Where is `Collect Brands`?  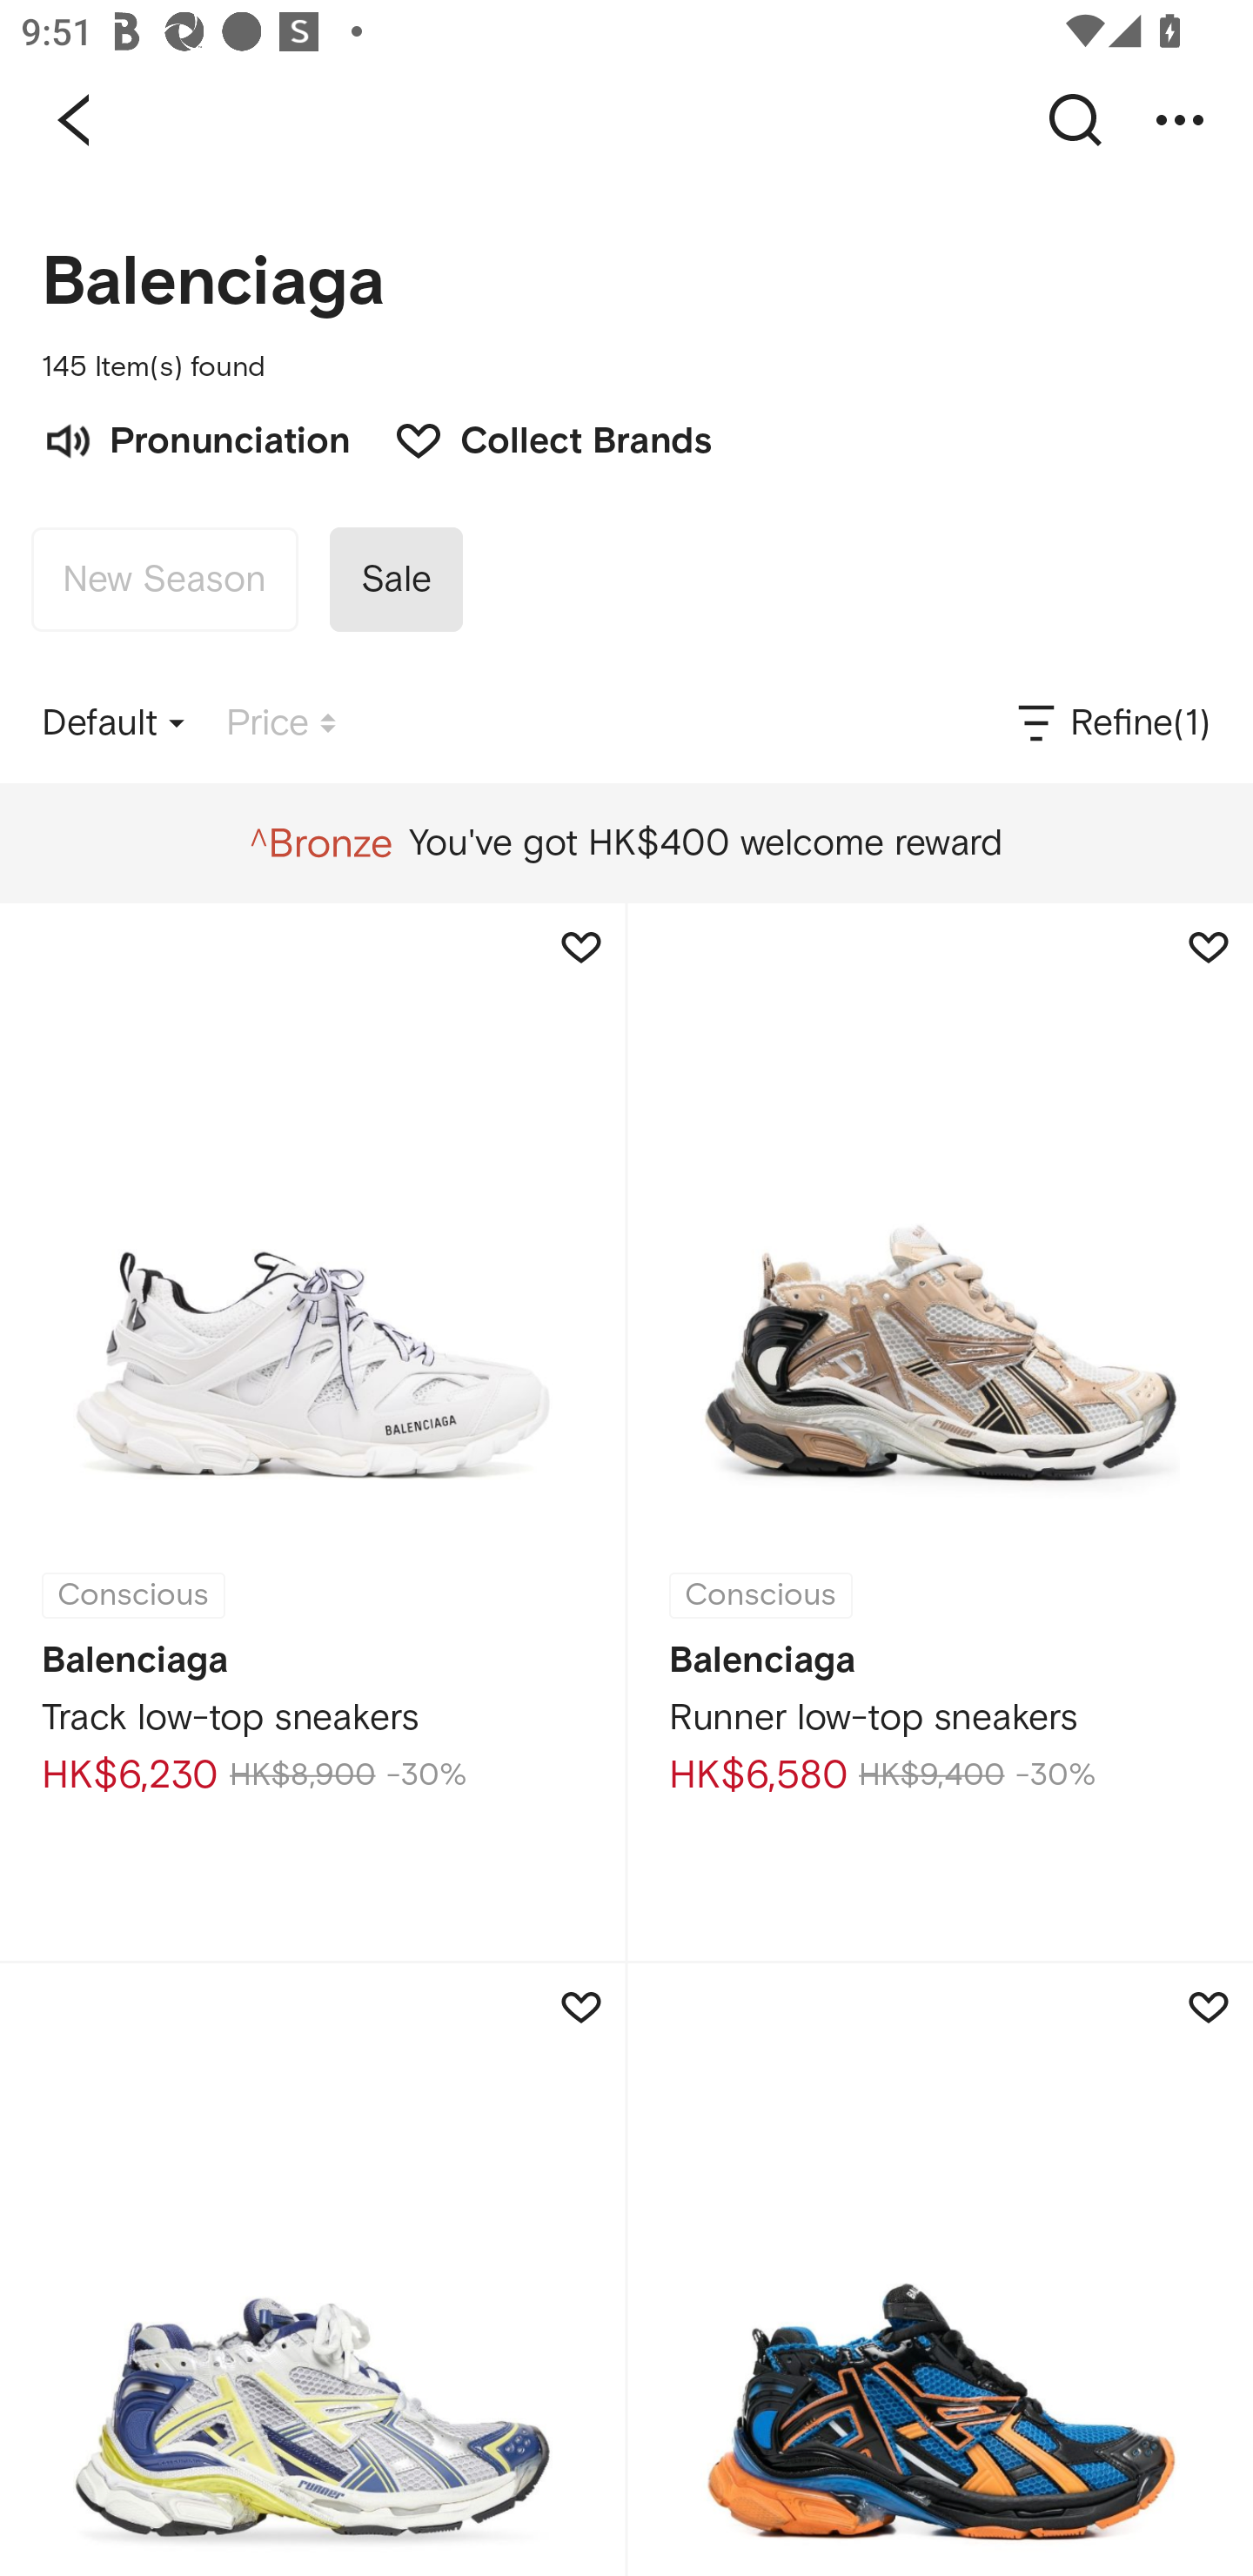
Collect Brands is located at coordinates (538, 438).